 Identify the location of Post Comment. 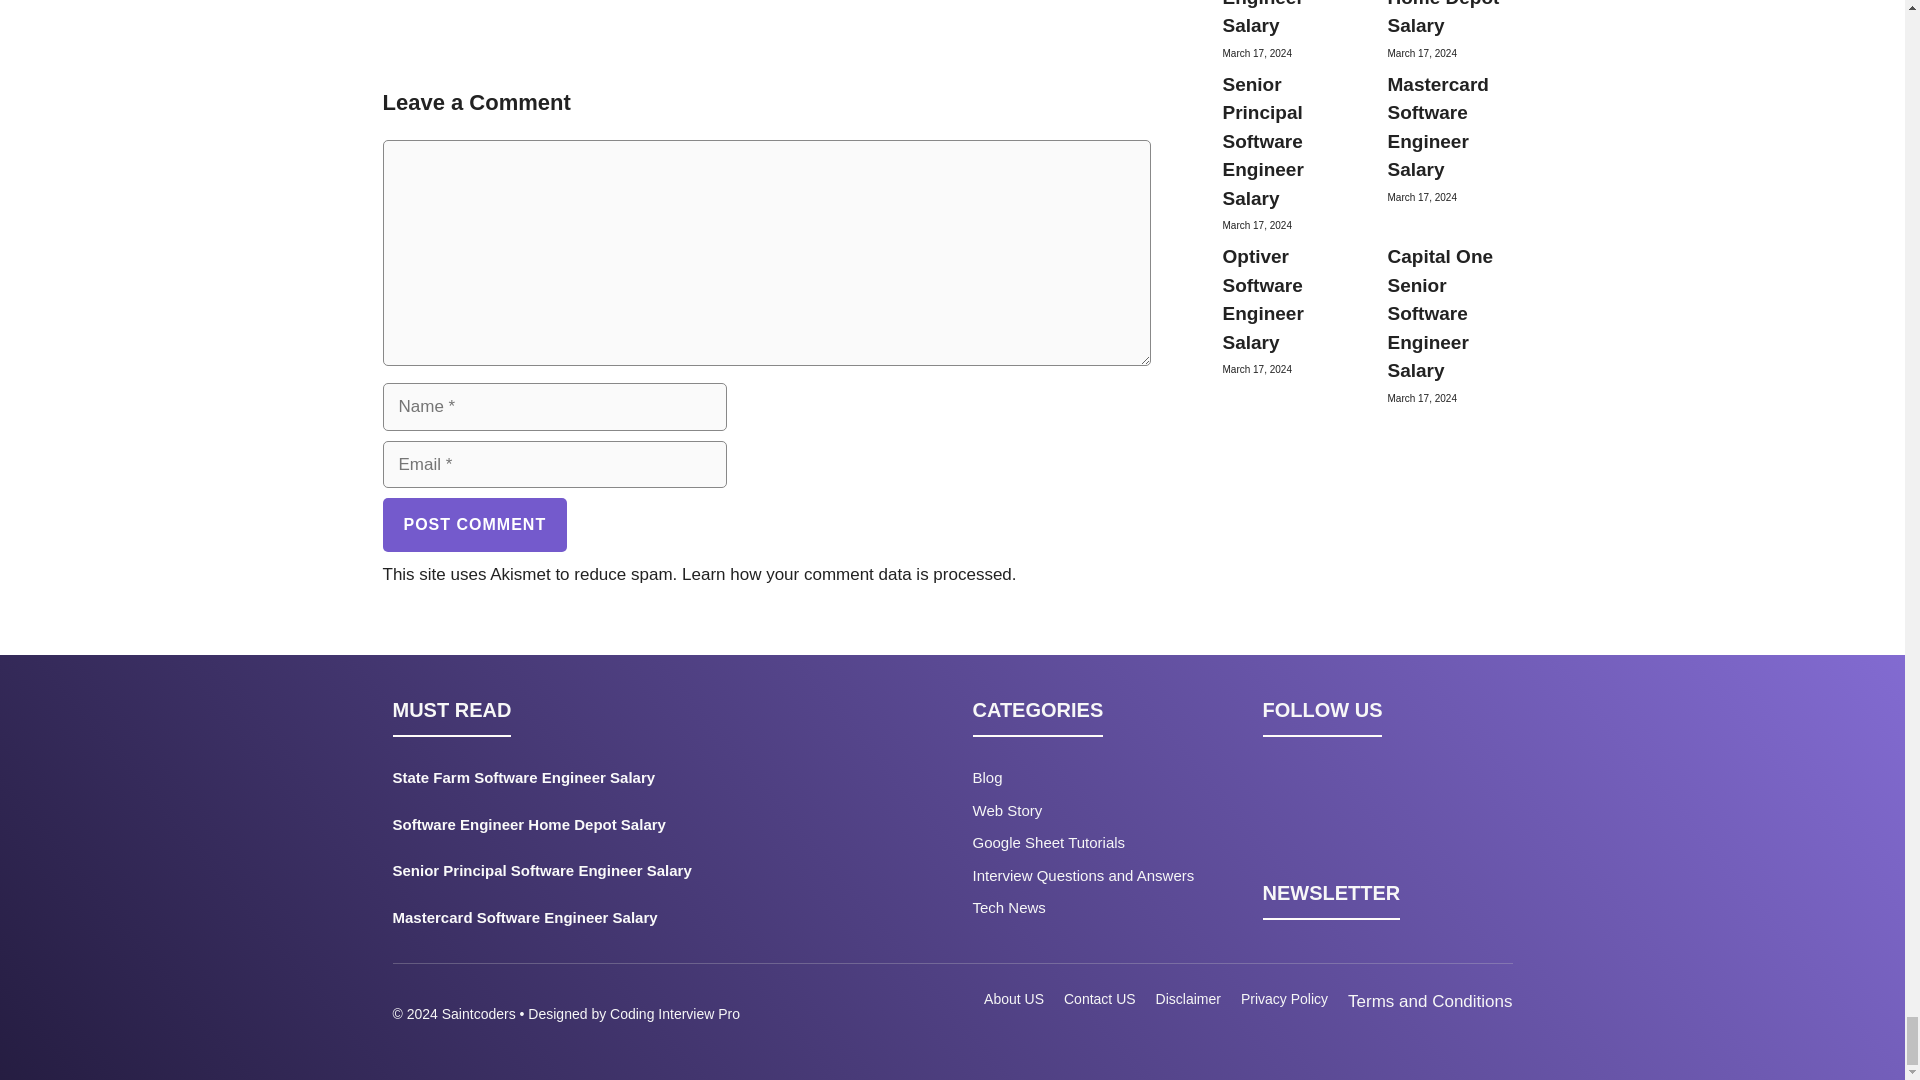
(474, 524).